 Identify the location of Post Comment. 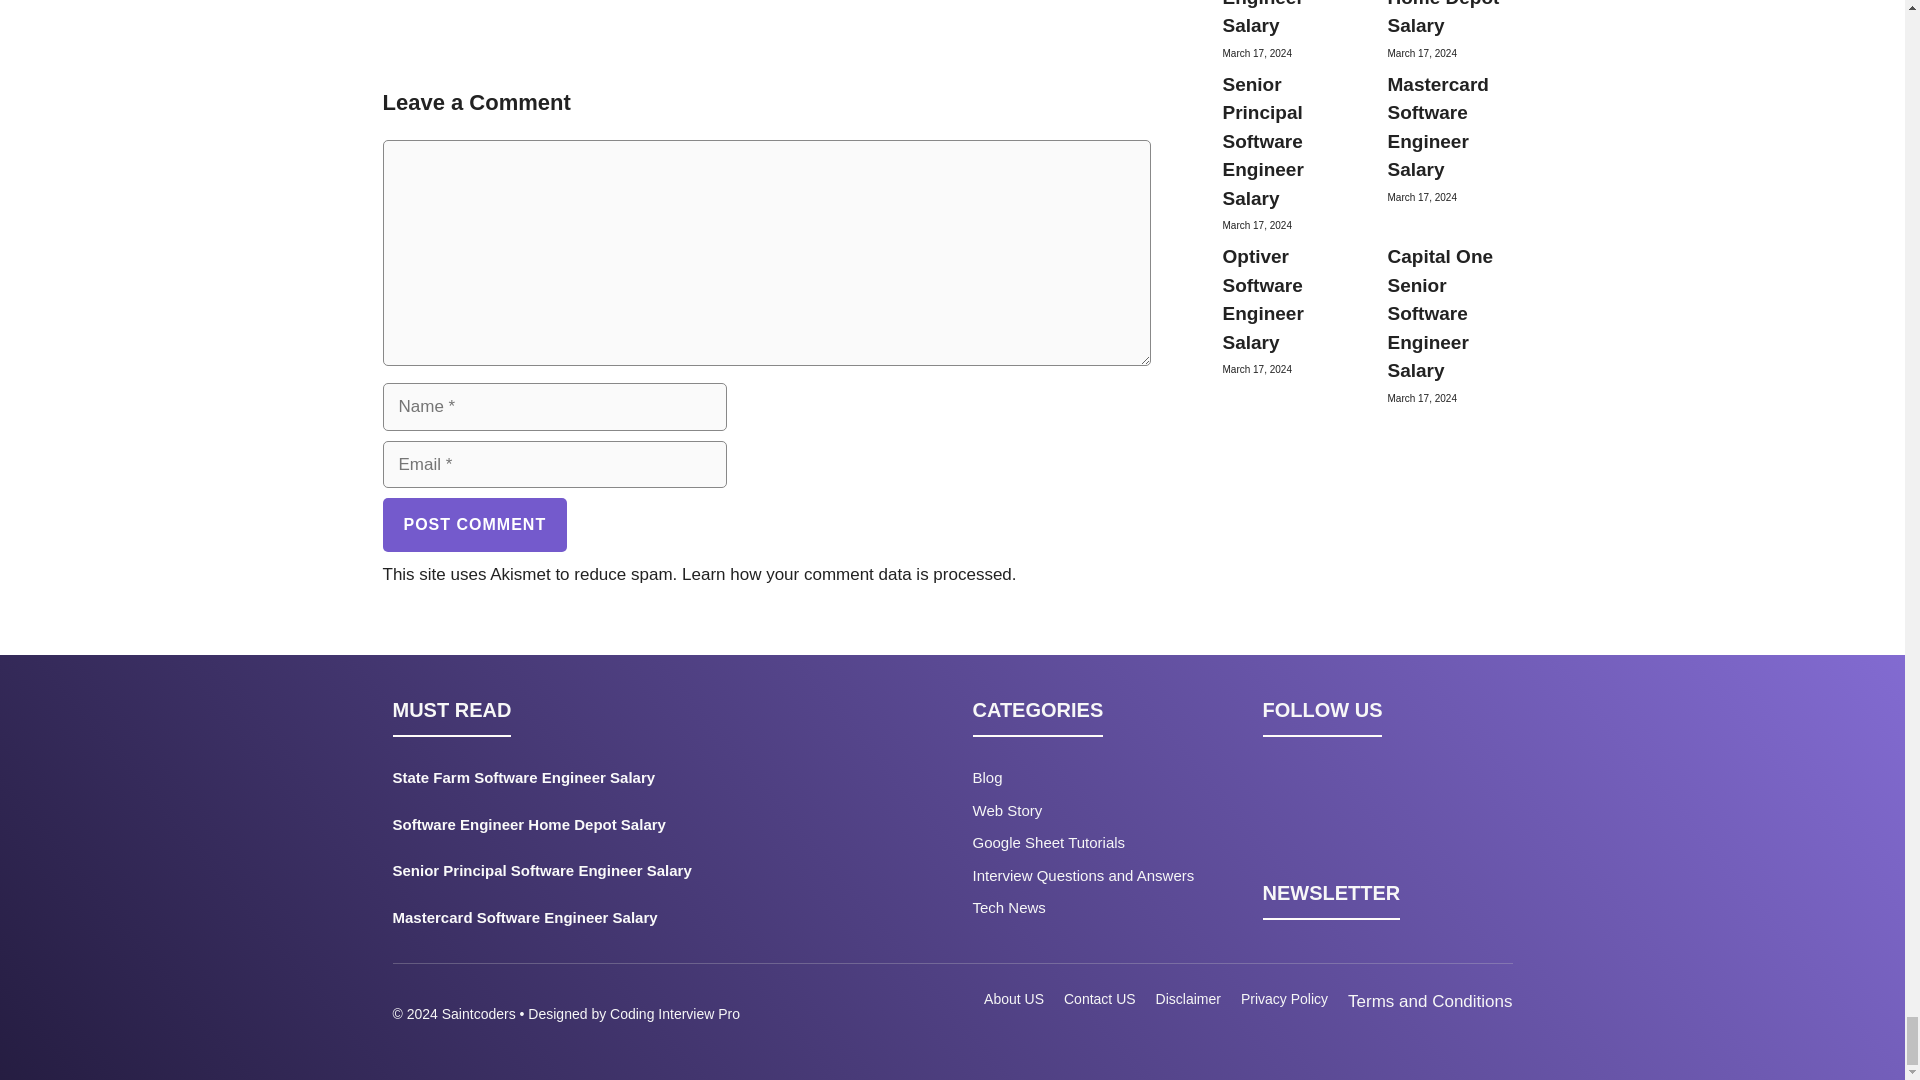
(474, 524).